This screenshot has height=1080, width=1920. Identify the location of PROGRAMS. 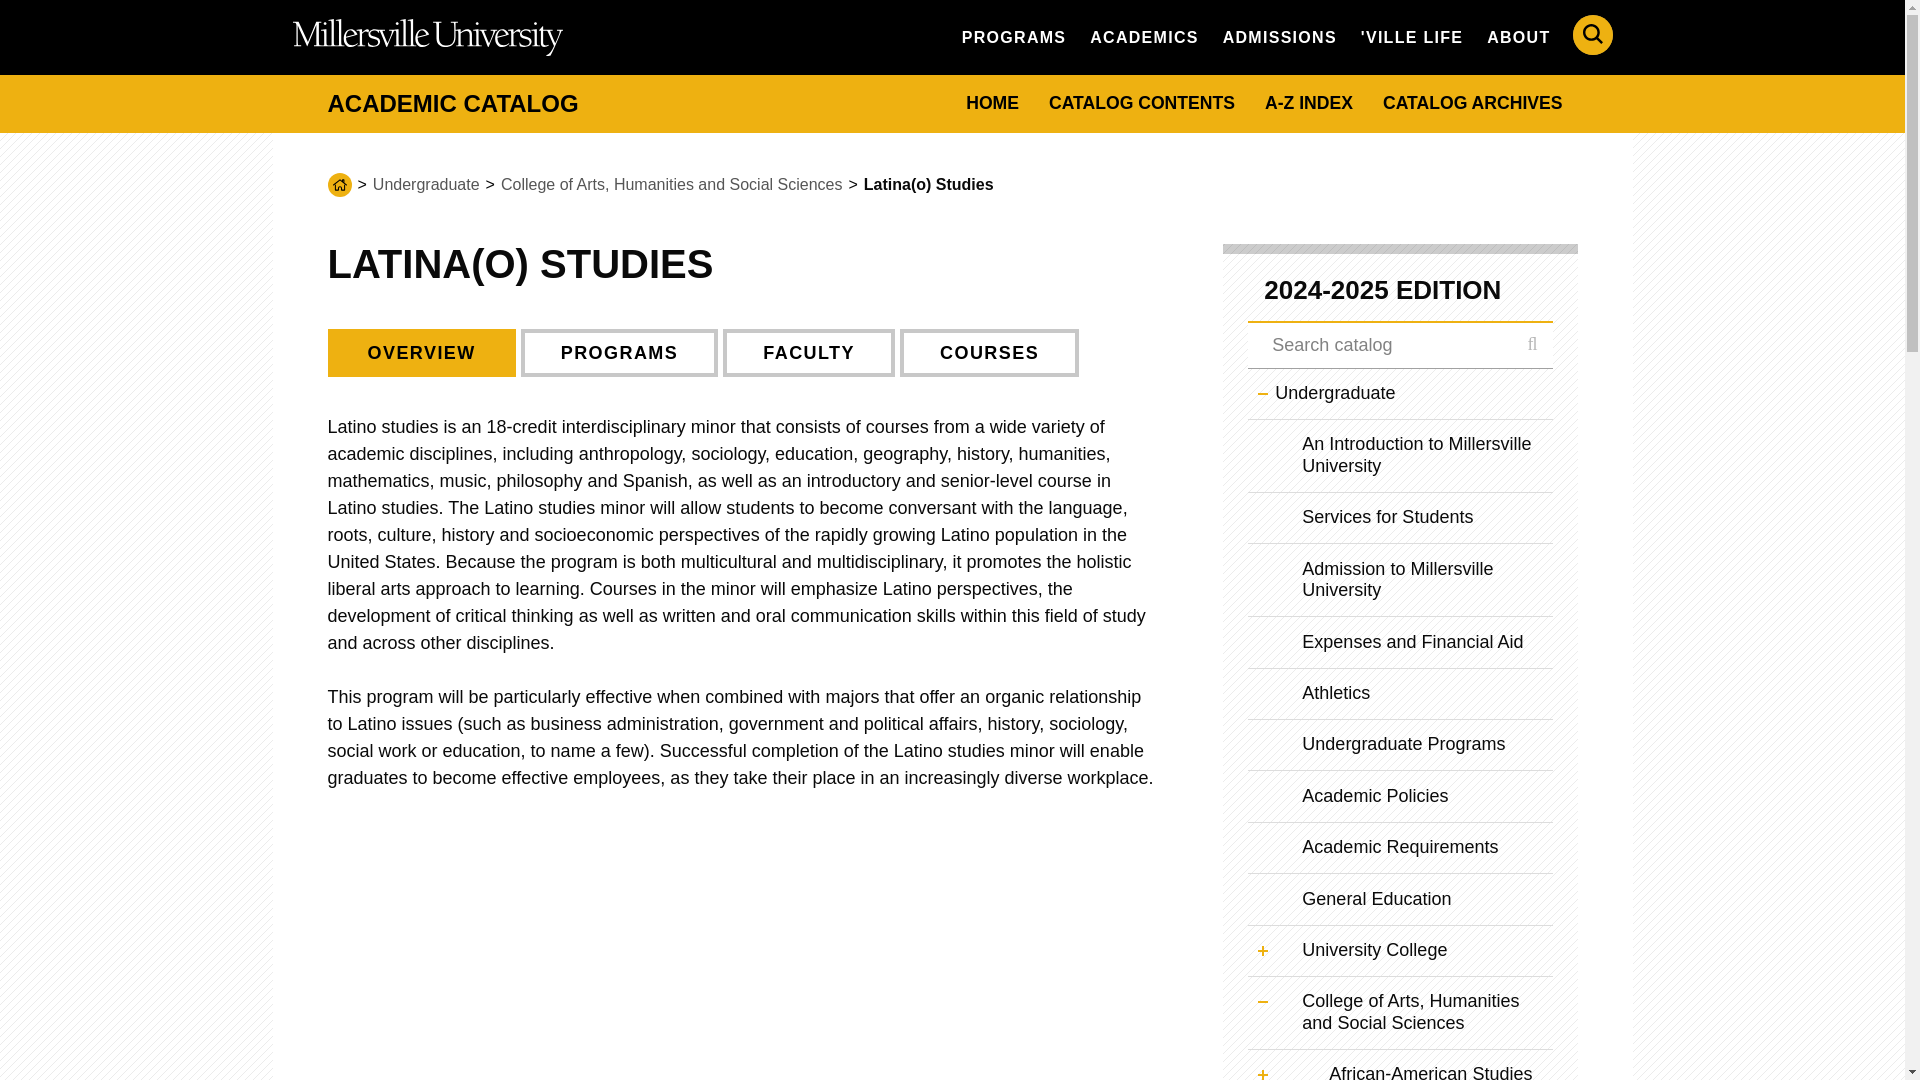
(1014, 36).